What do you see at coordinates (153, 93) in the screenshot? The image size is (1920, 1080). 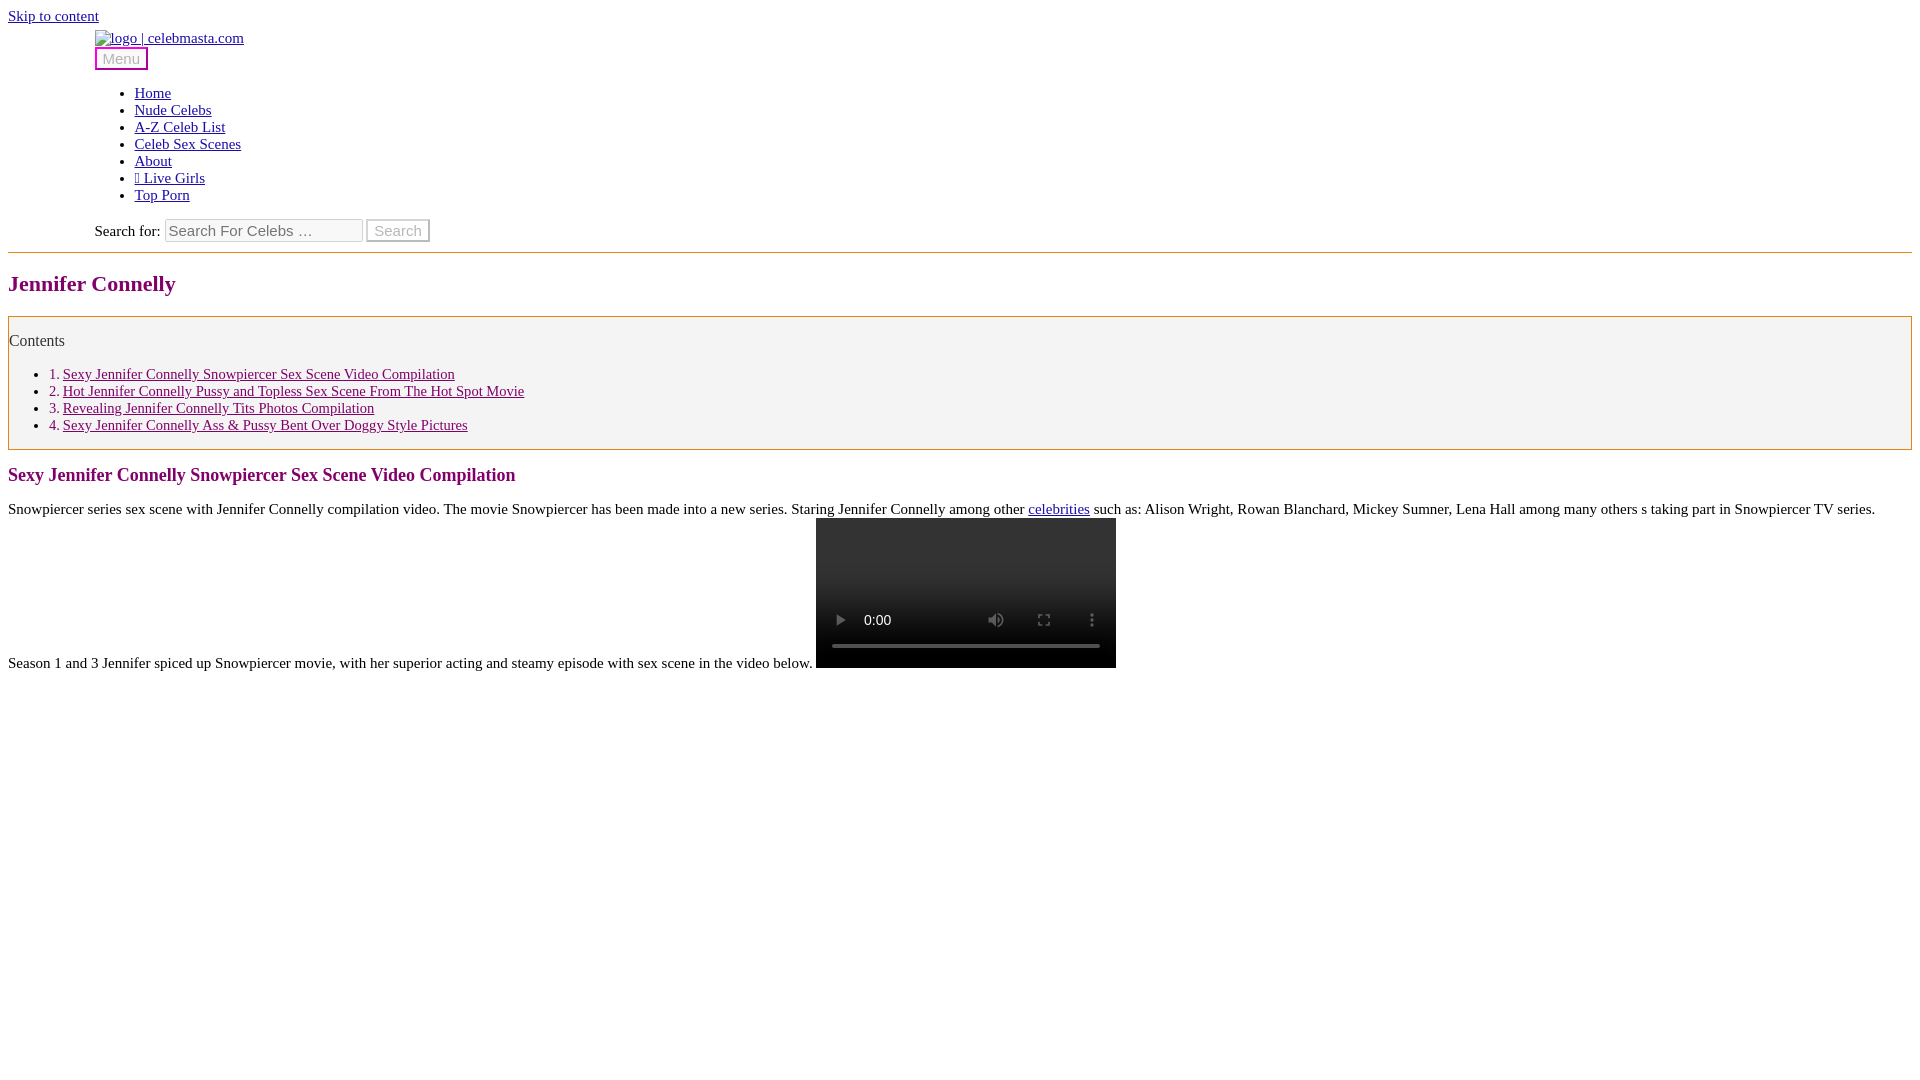 I see `Home` at bounding box center [153, 93].